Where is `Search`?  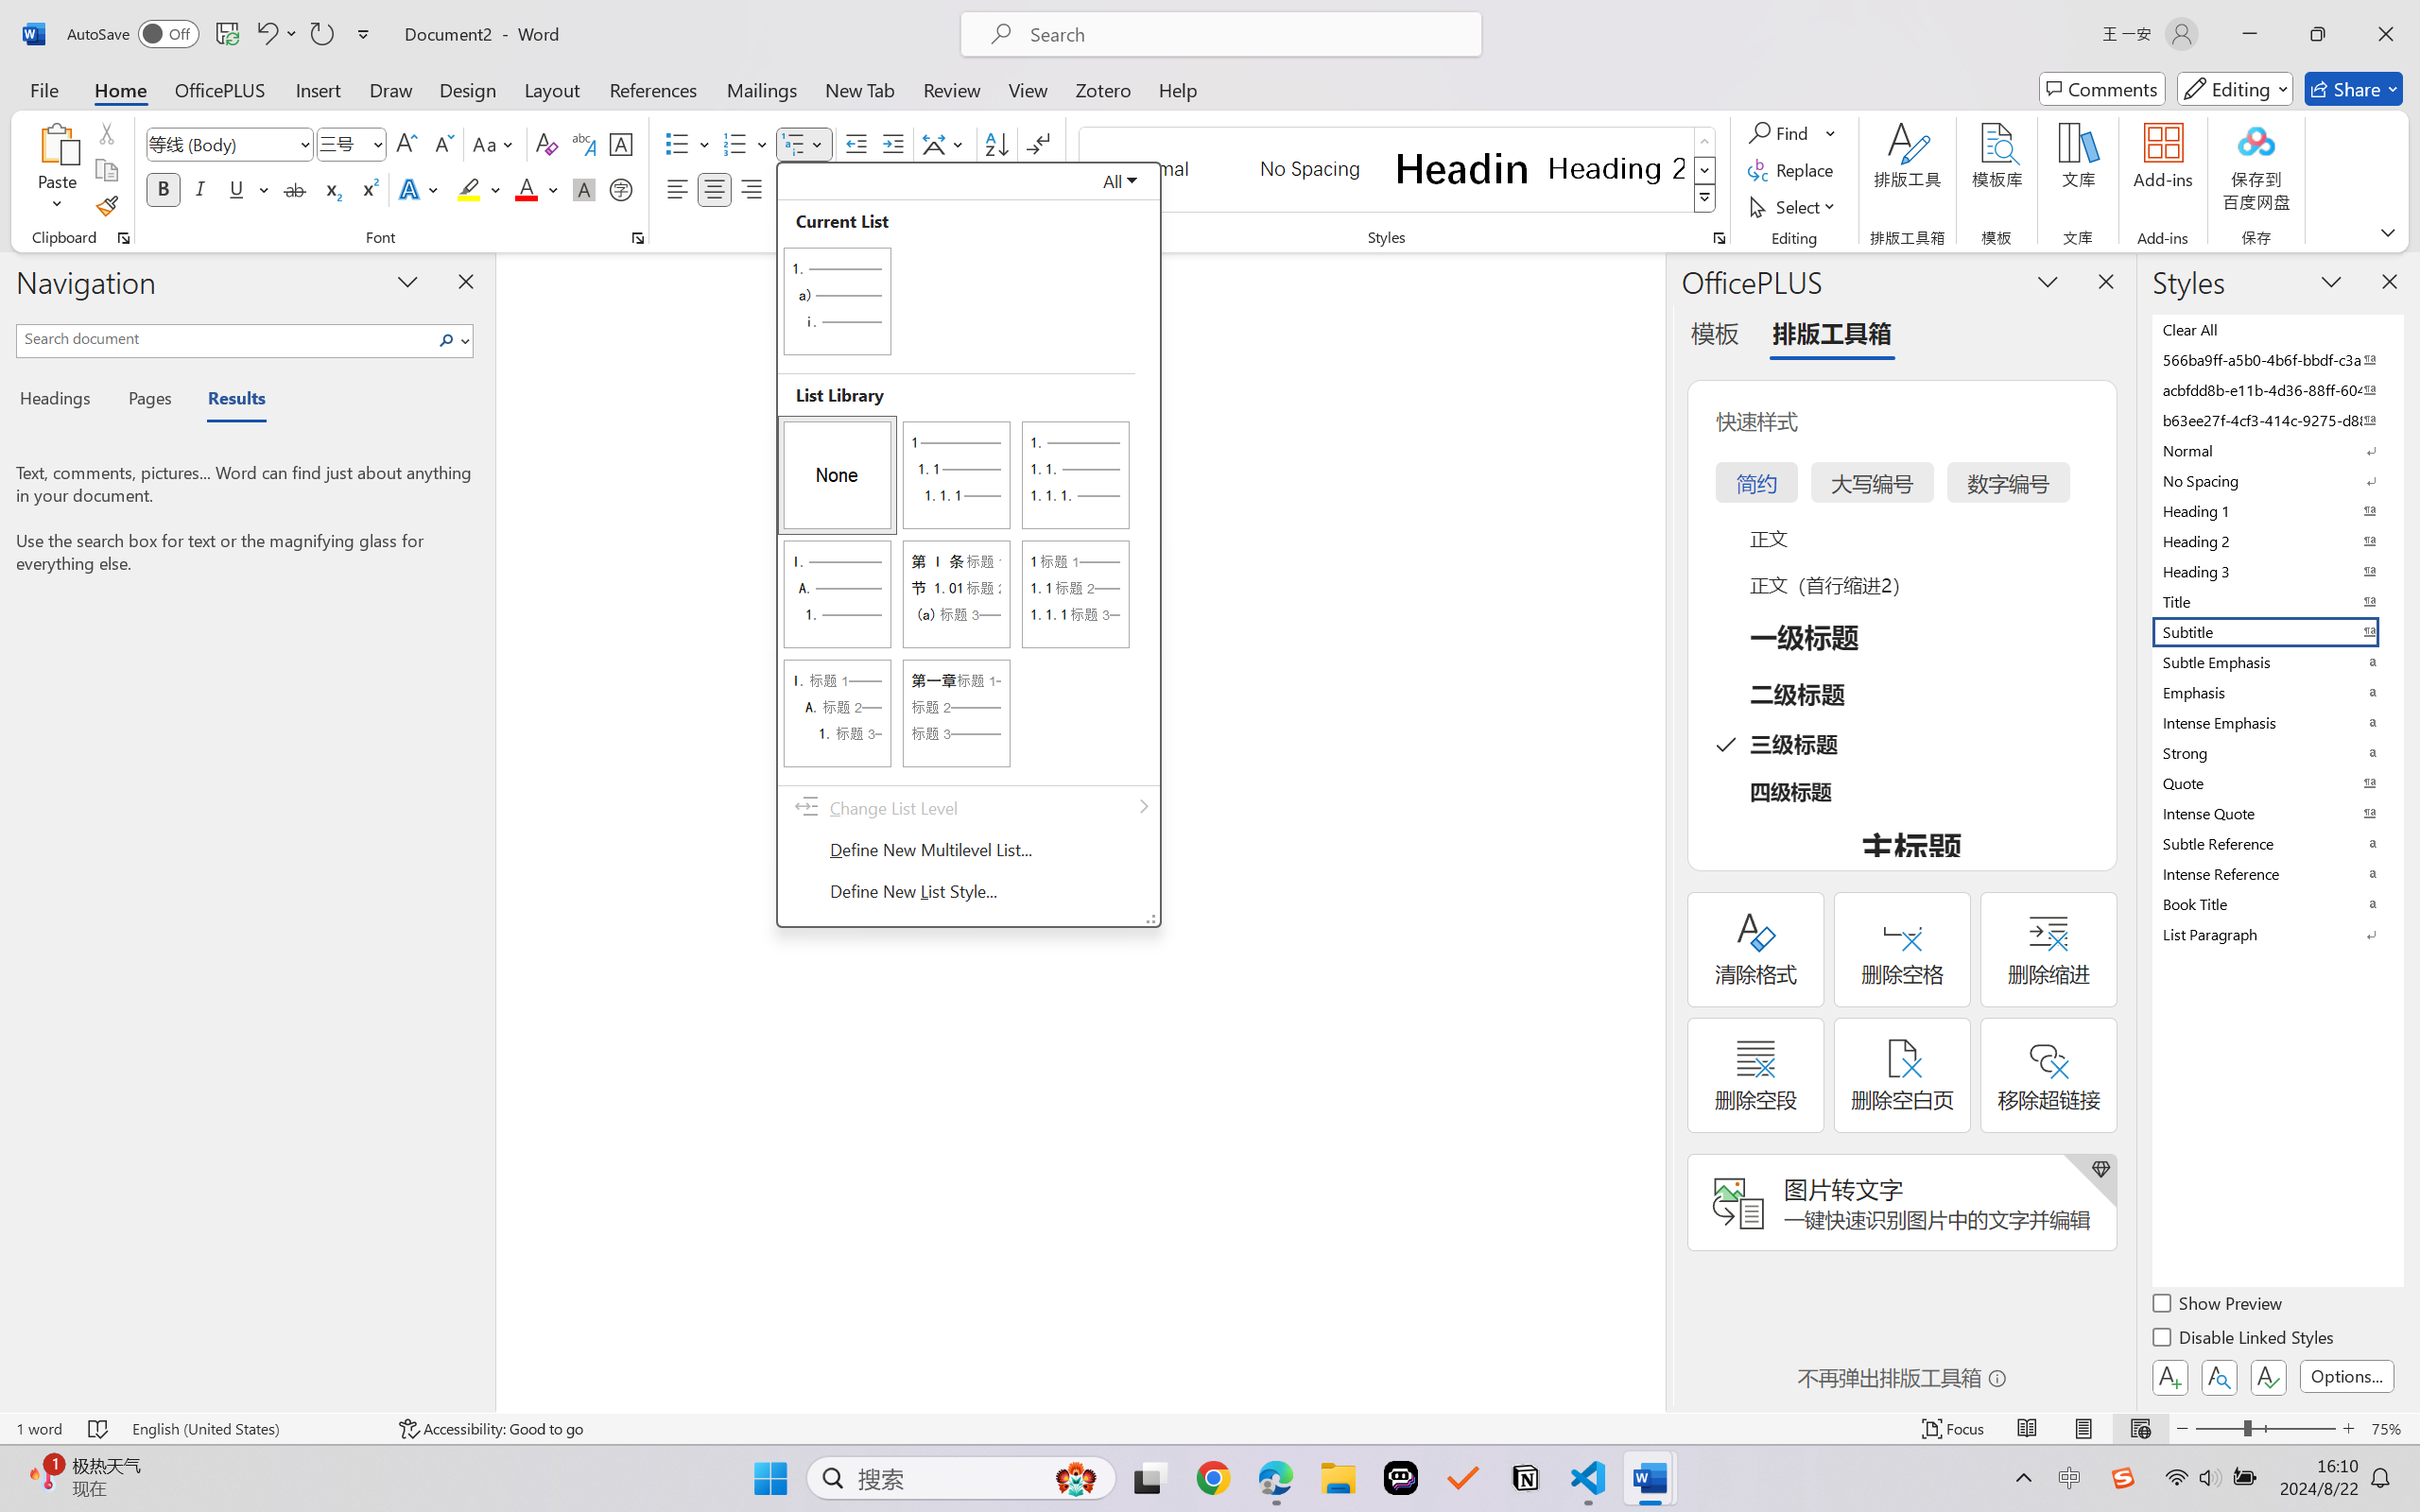 Search is located at coordinates (452, 340).